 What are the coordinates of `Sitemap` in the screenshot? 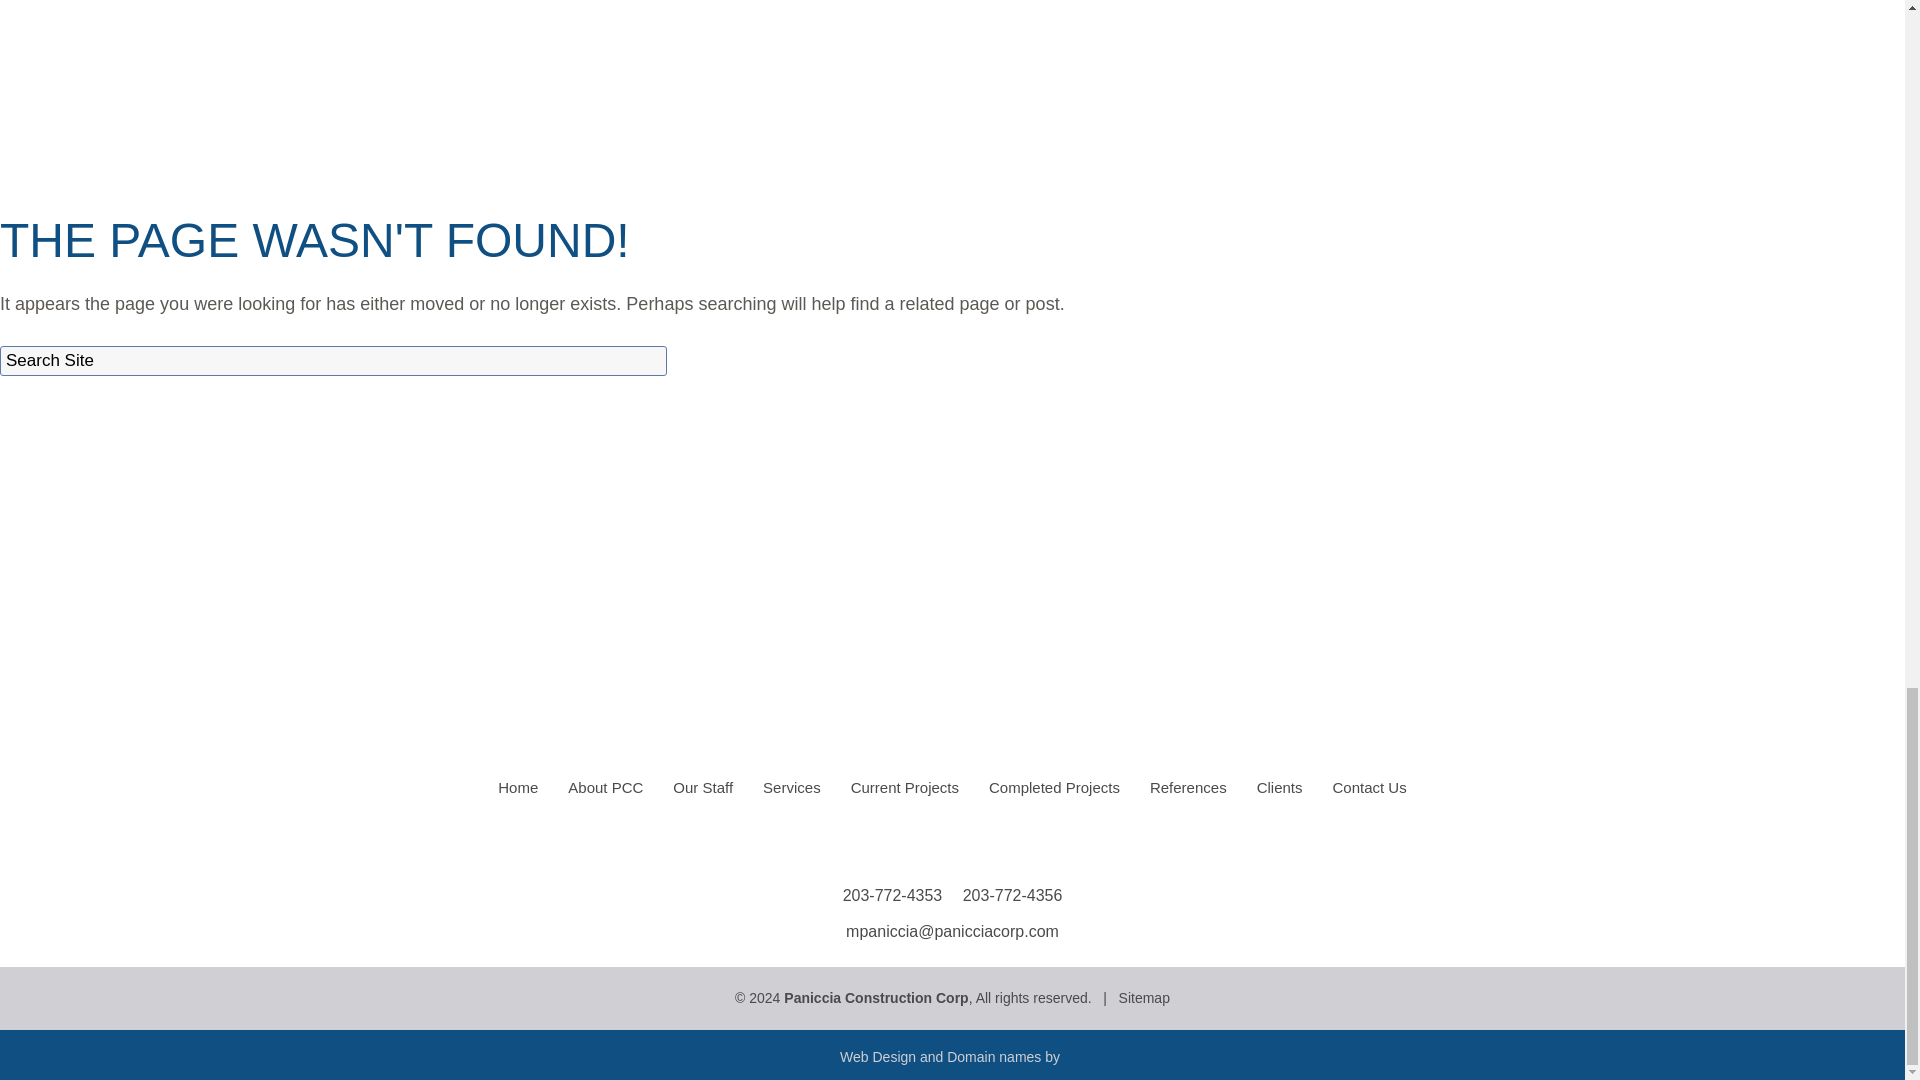 It's located at (1144, 998).